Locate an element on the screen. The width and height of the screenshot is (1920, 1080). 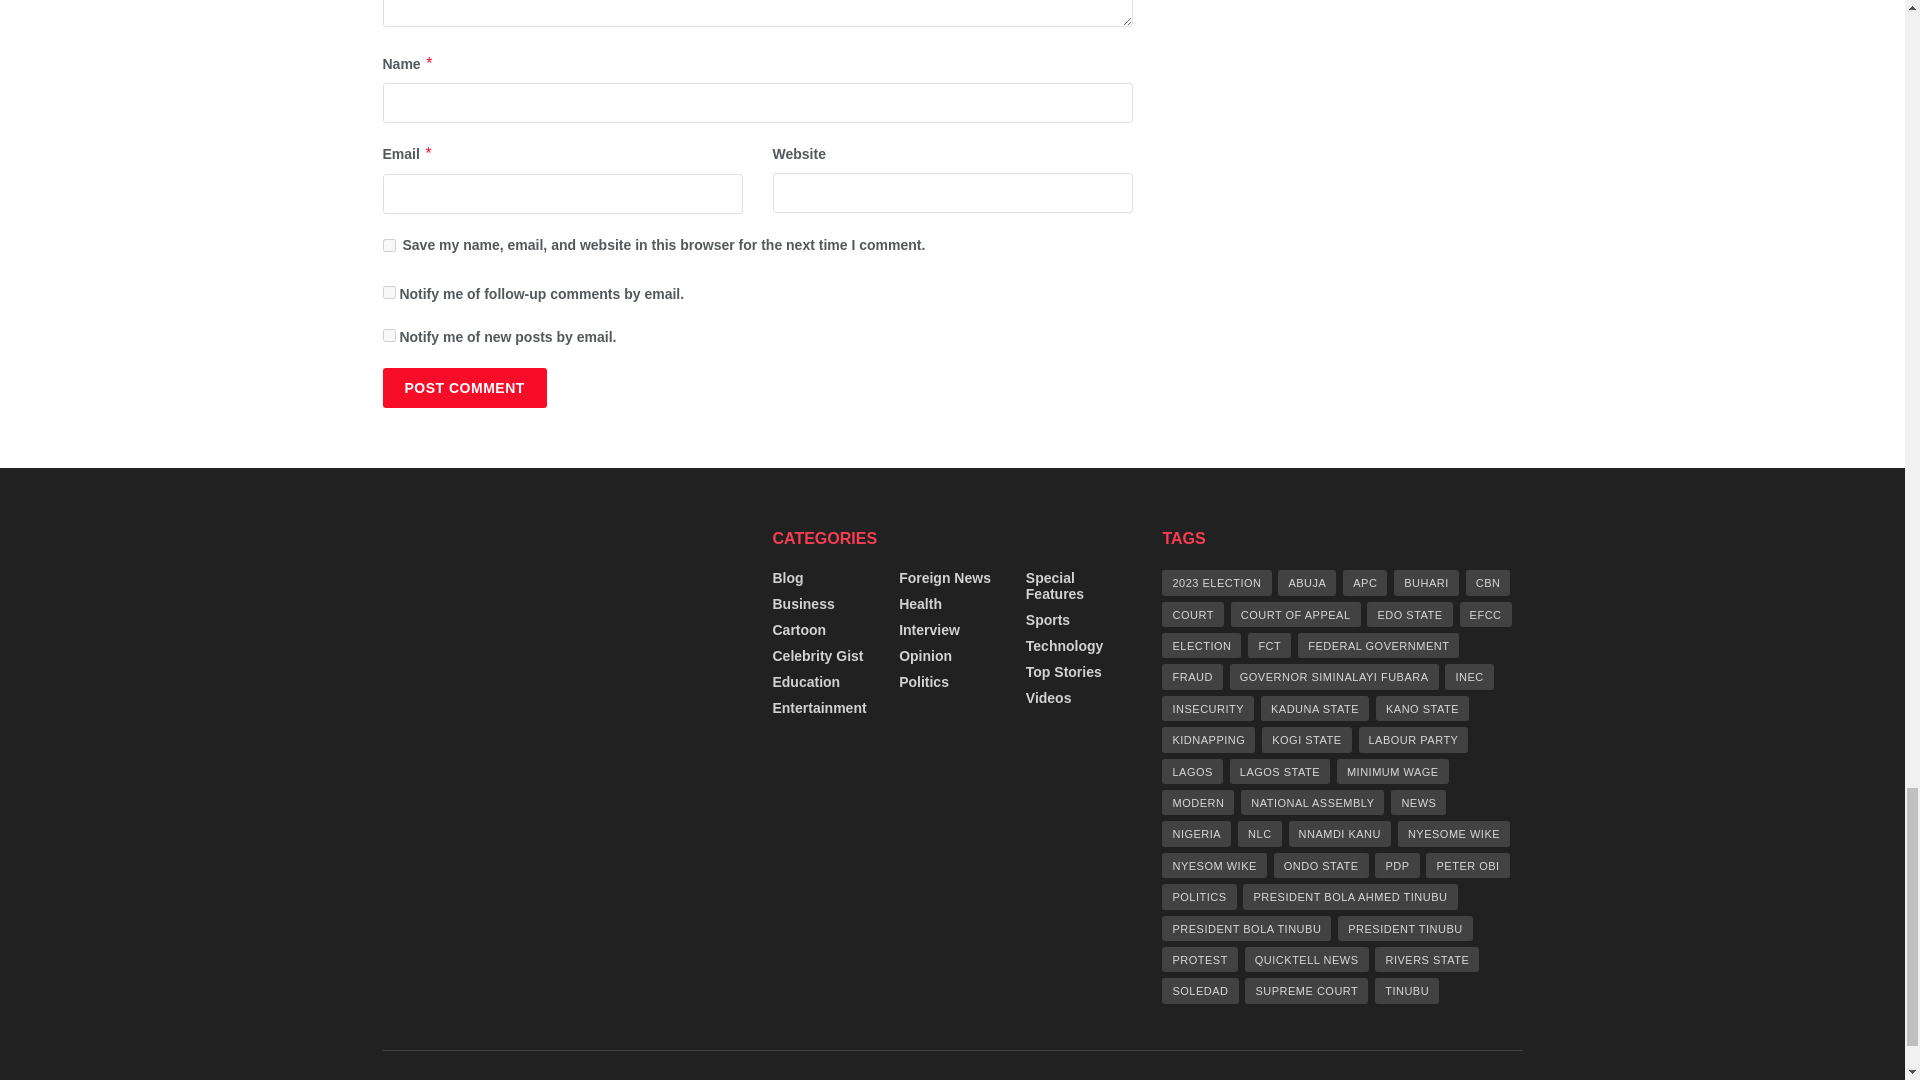
yes is located at coordinates (388, 244).